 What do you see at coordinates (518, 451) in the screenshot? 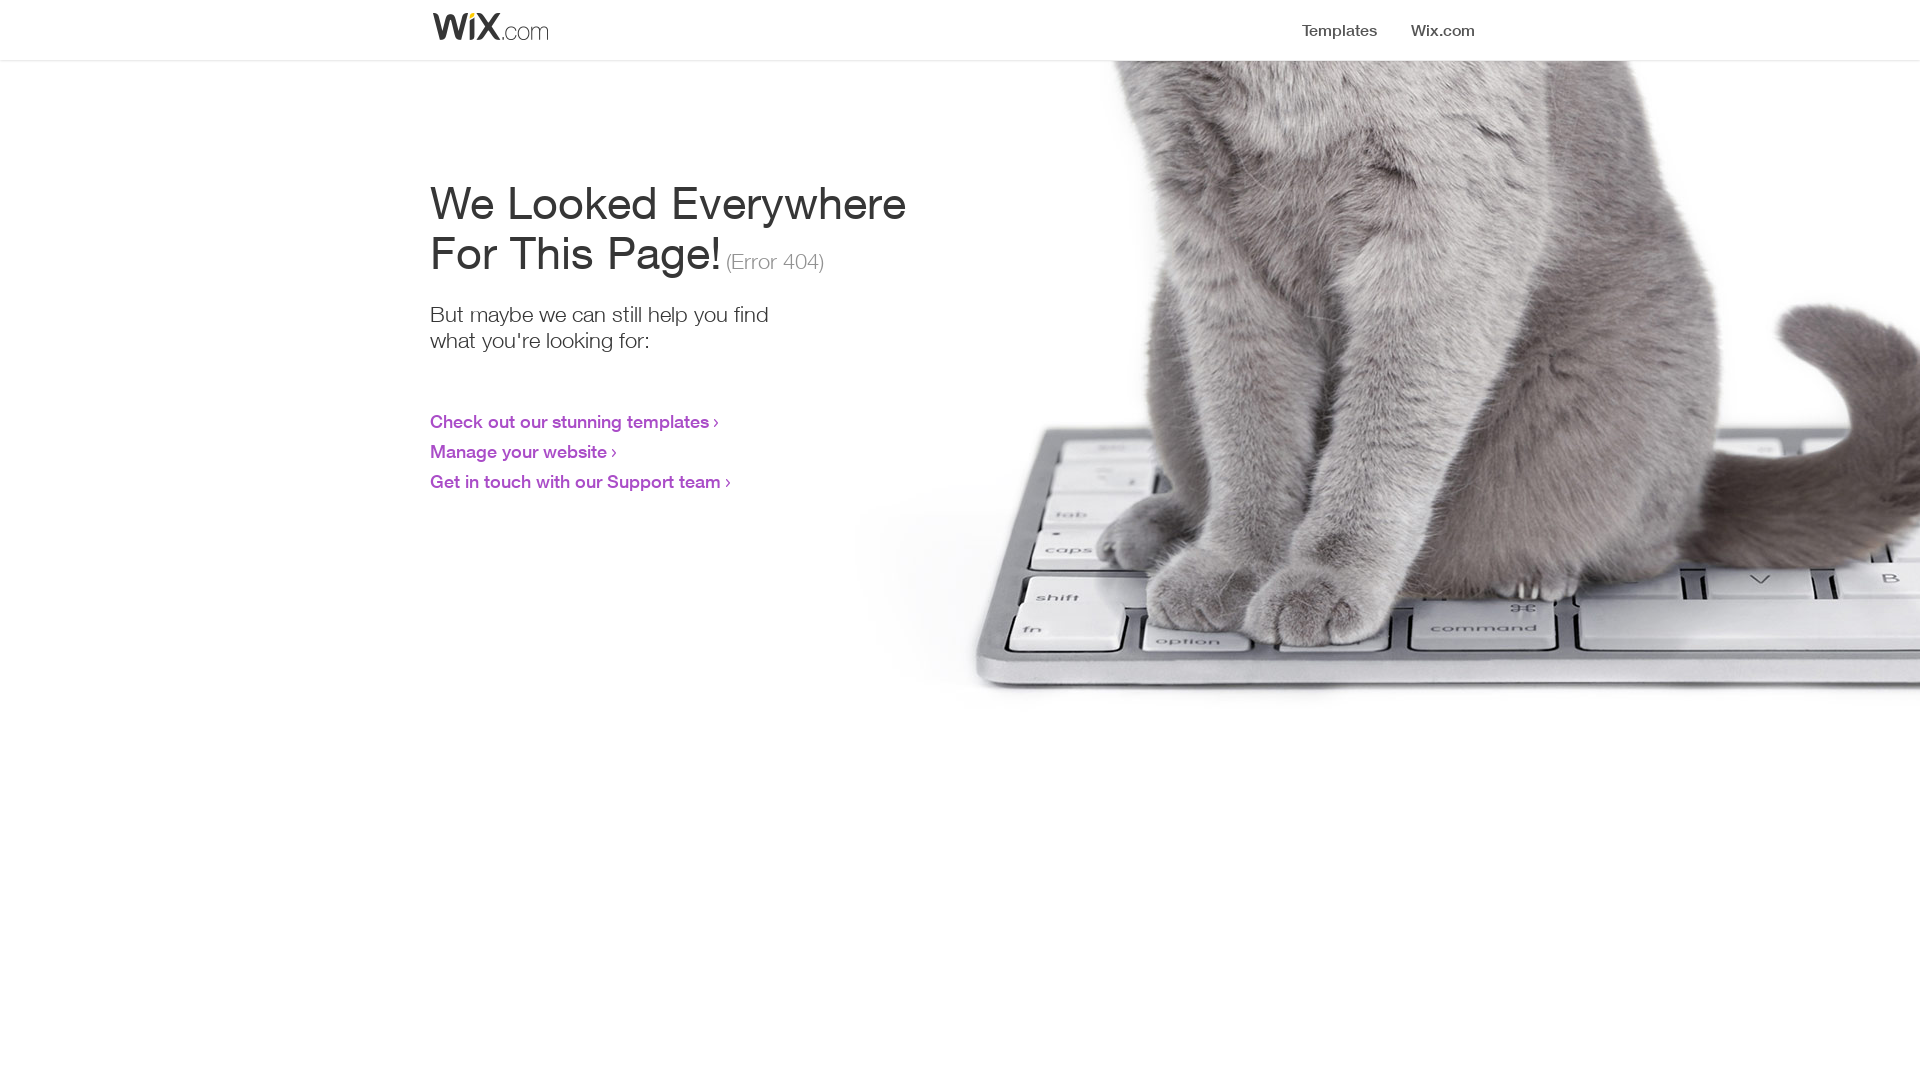
I see `Manage your website` at bounding box center [518, 451].